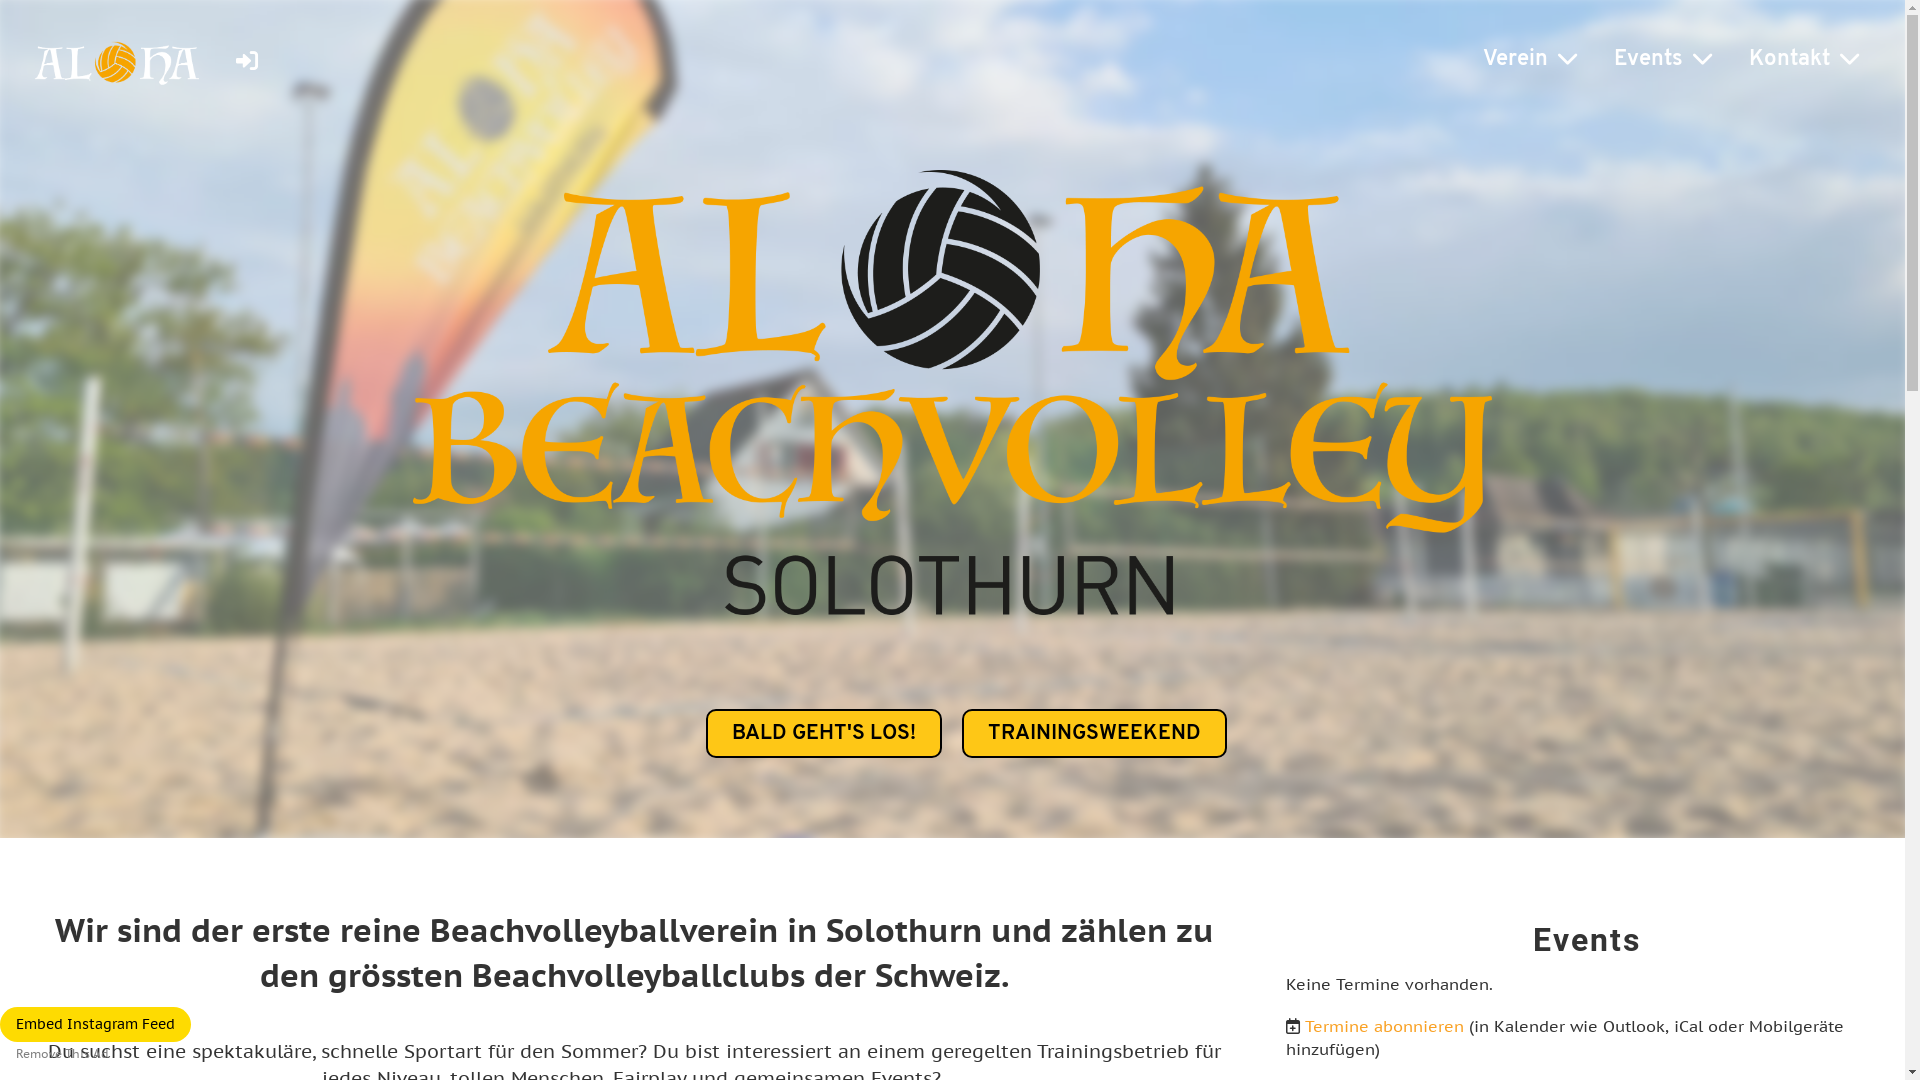 The height and width of the screenshot is (1080, 1920). I want to click on BALD GEHT'S LOS!, so click(824, 734).